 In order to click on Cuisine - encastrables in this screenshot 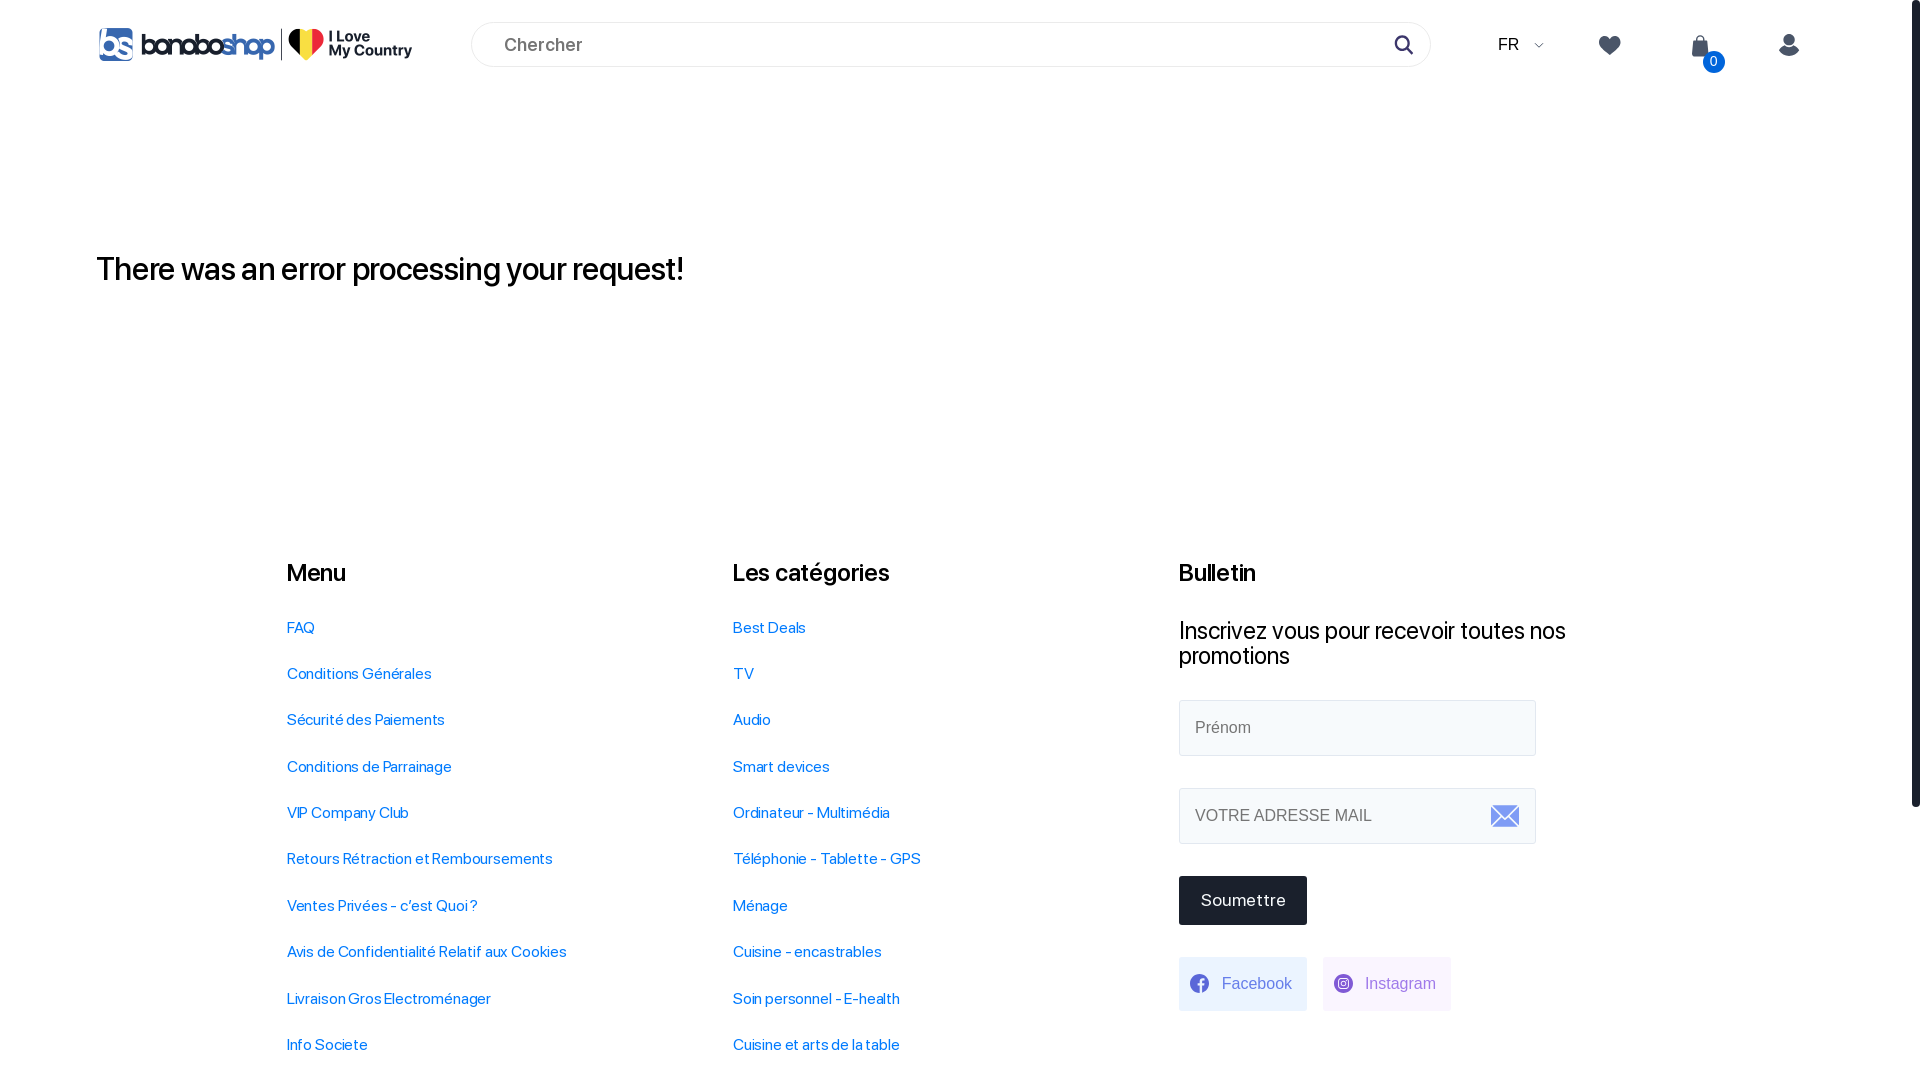, I will do `click(807, 952)`.